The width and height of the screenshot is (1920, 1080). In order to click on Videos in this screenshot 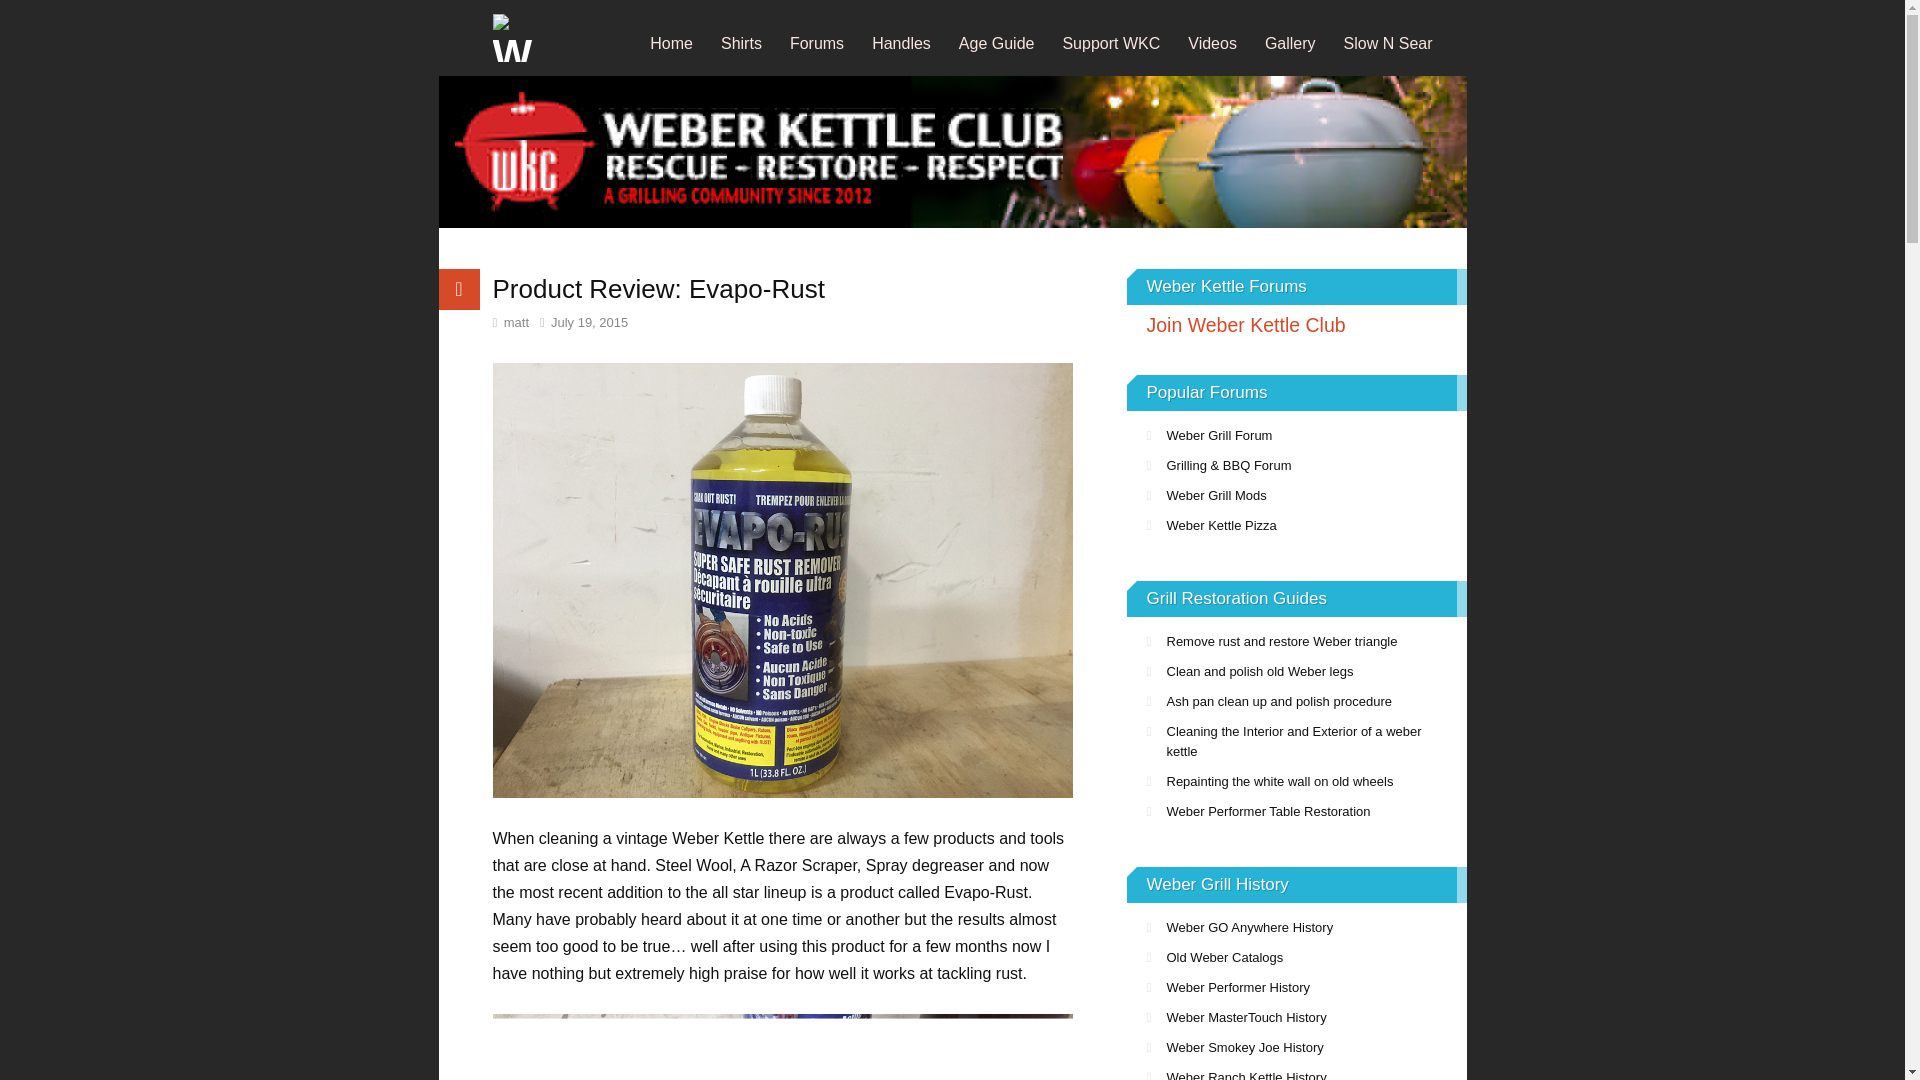, I will do `click(1212, 42)`.